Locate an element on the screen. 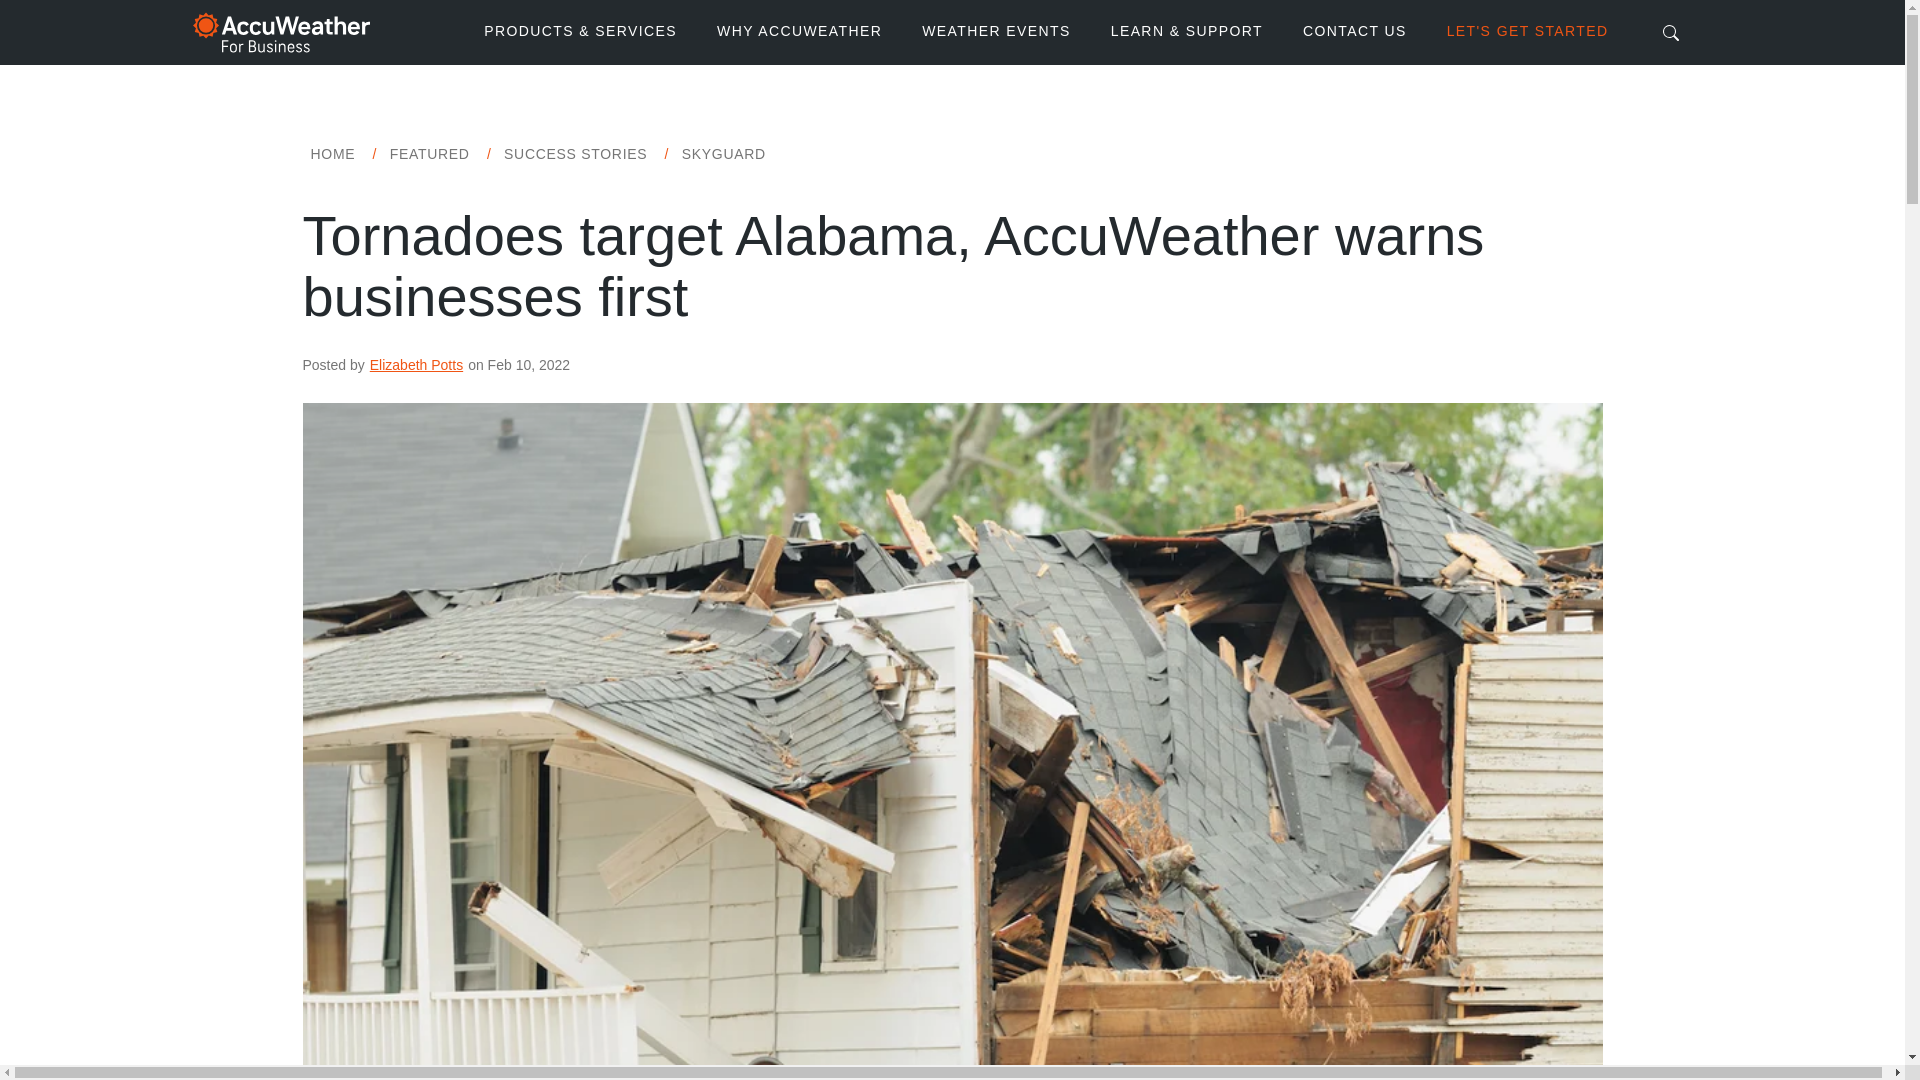 This screenshot has height=1080, width=1920. WHY ACCUWEATHER is located at coordinates (799, 32).